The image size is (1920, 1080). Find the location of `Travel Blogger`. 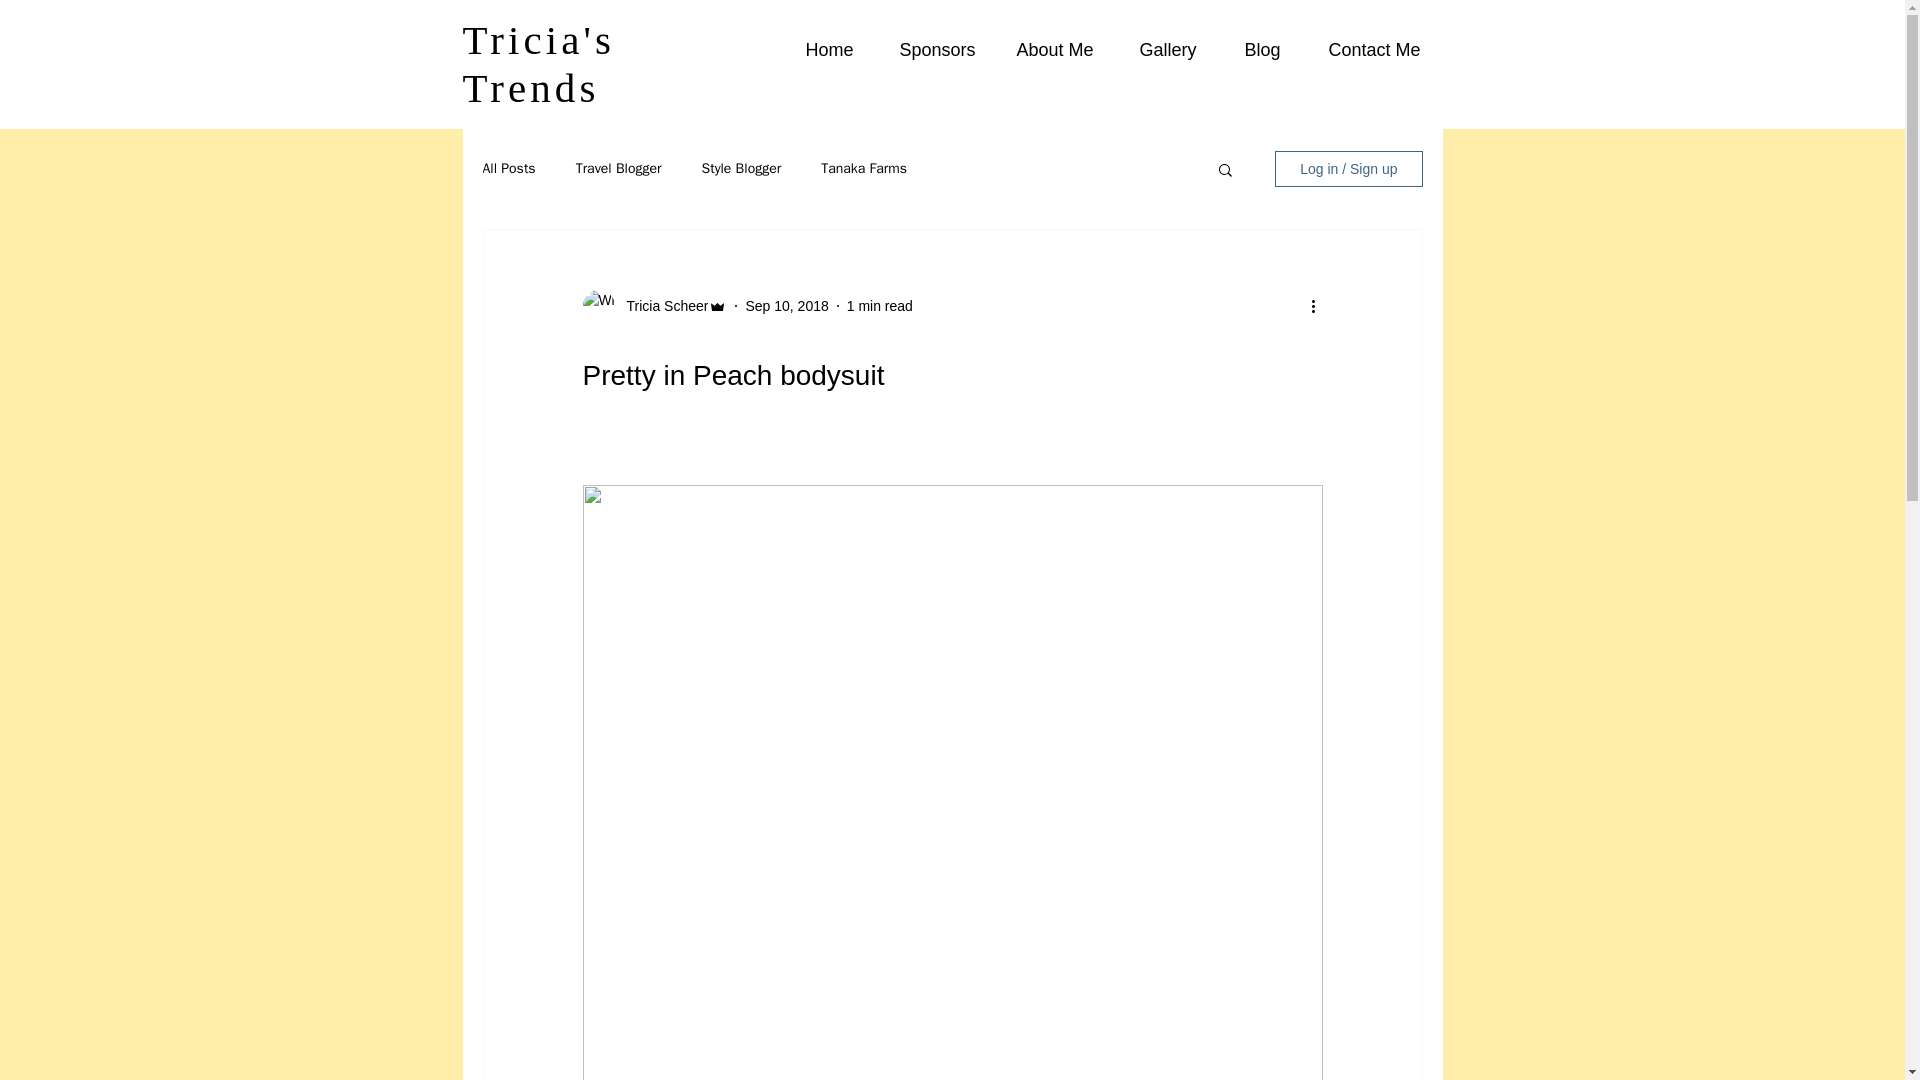

Travel Blogger is located at coordinates (619, 168).